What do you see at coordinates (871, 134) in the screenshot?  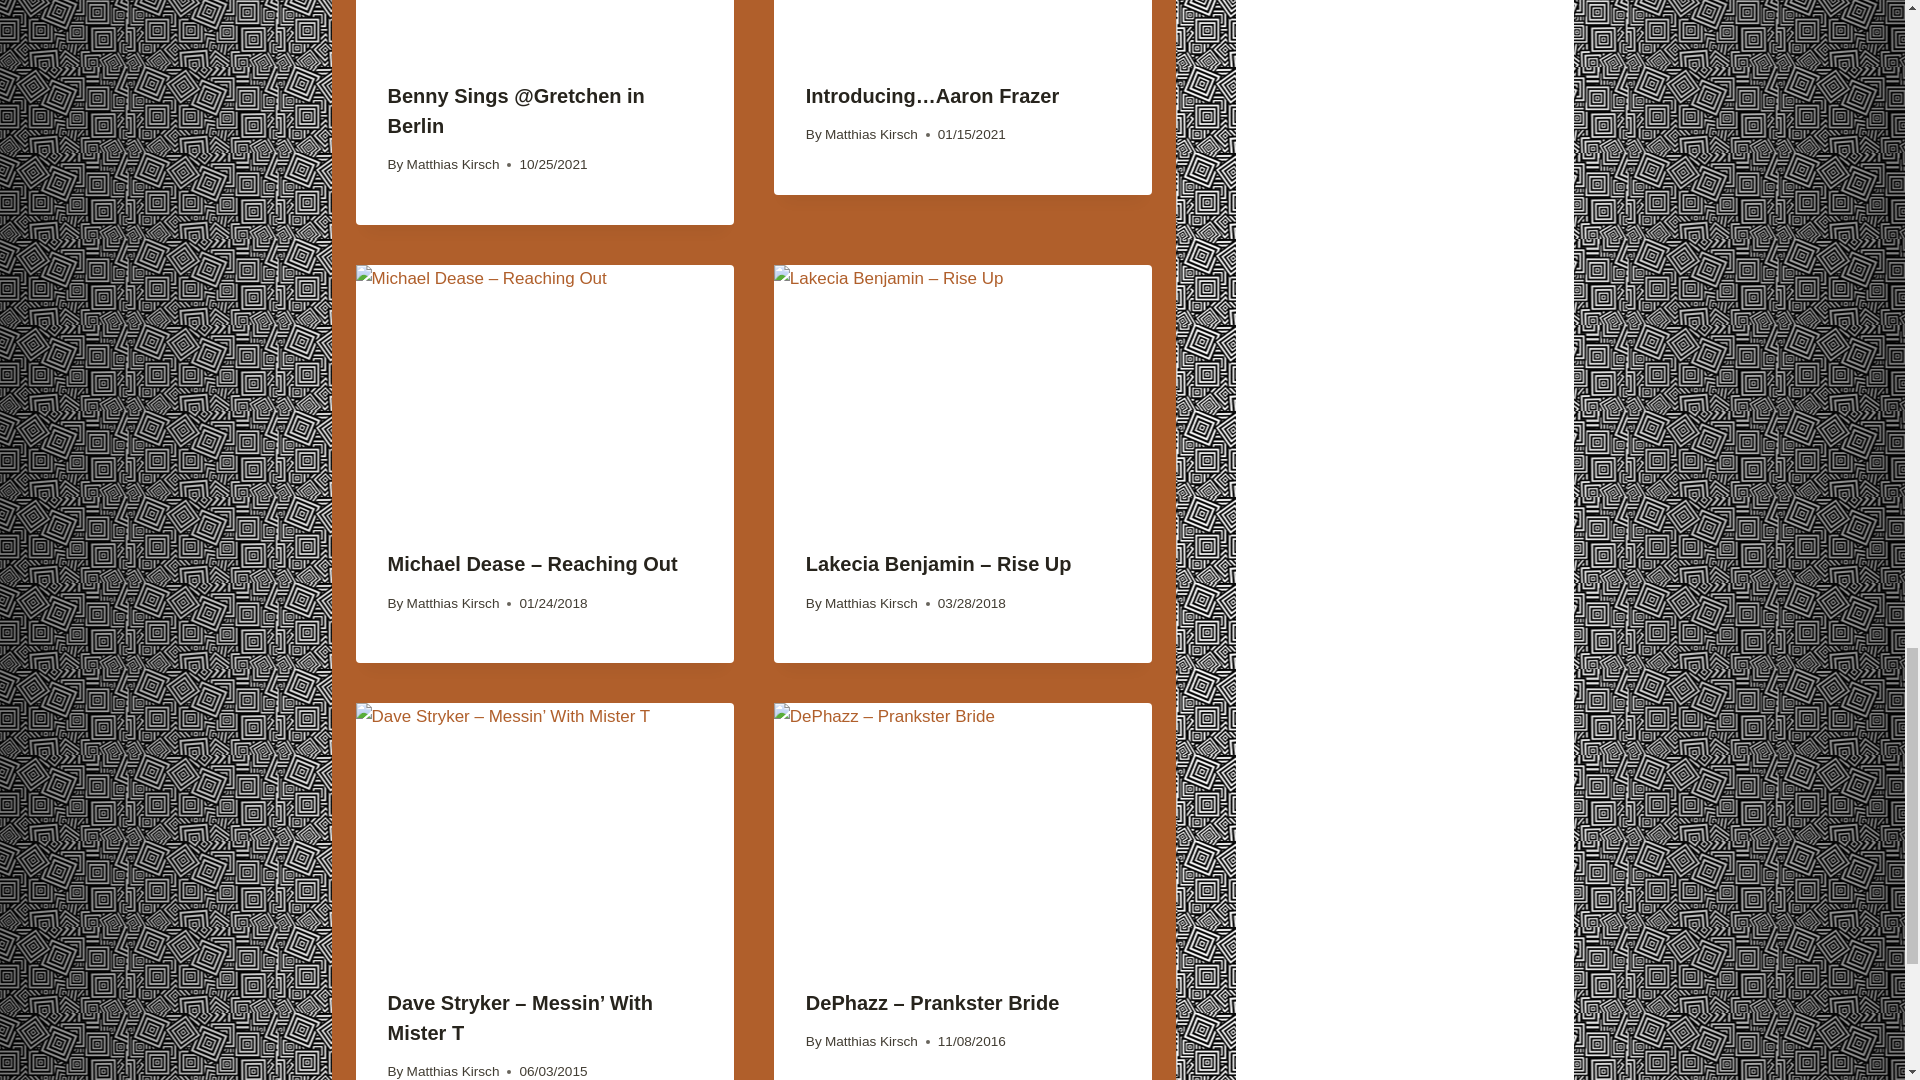 I see `Matthias Kirsch` at bounding box center [871, 134].